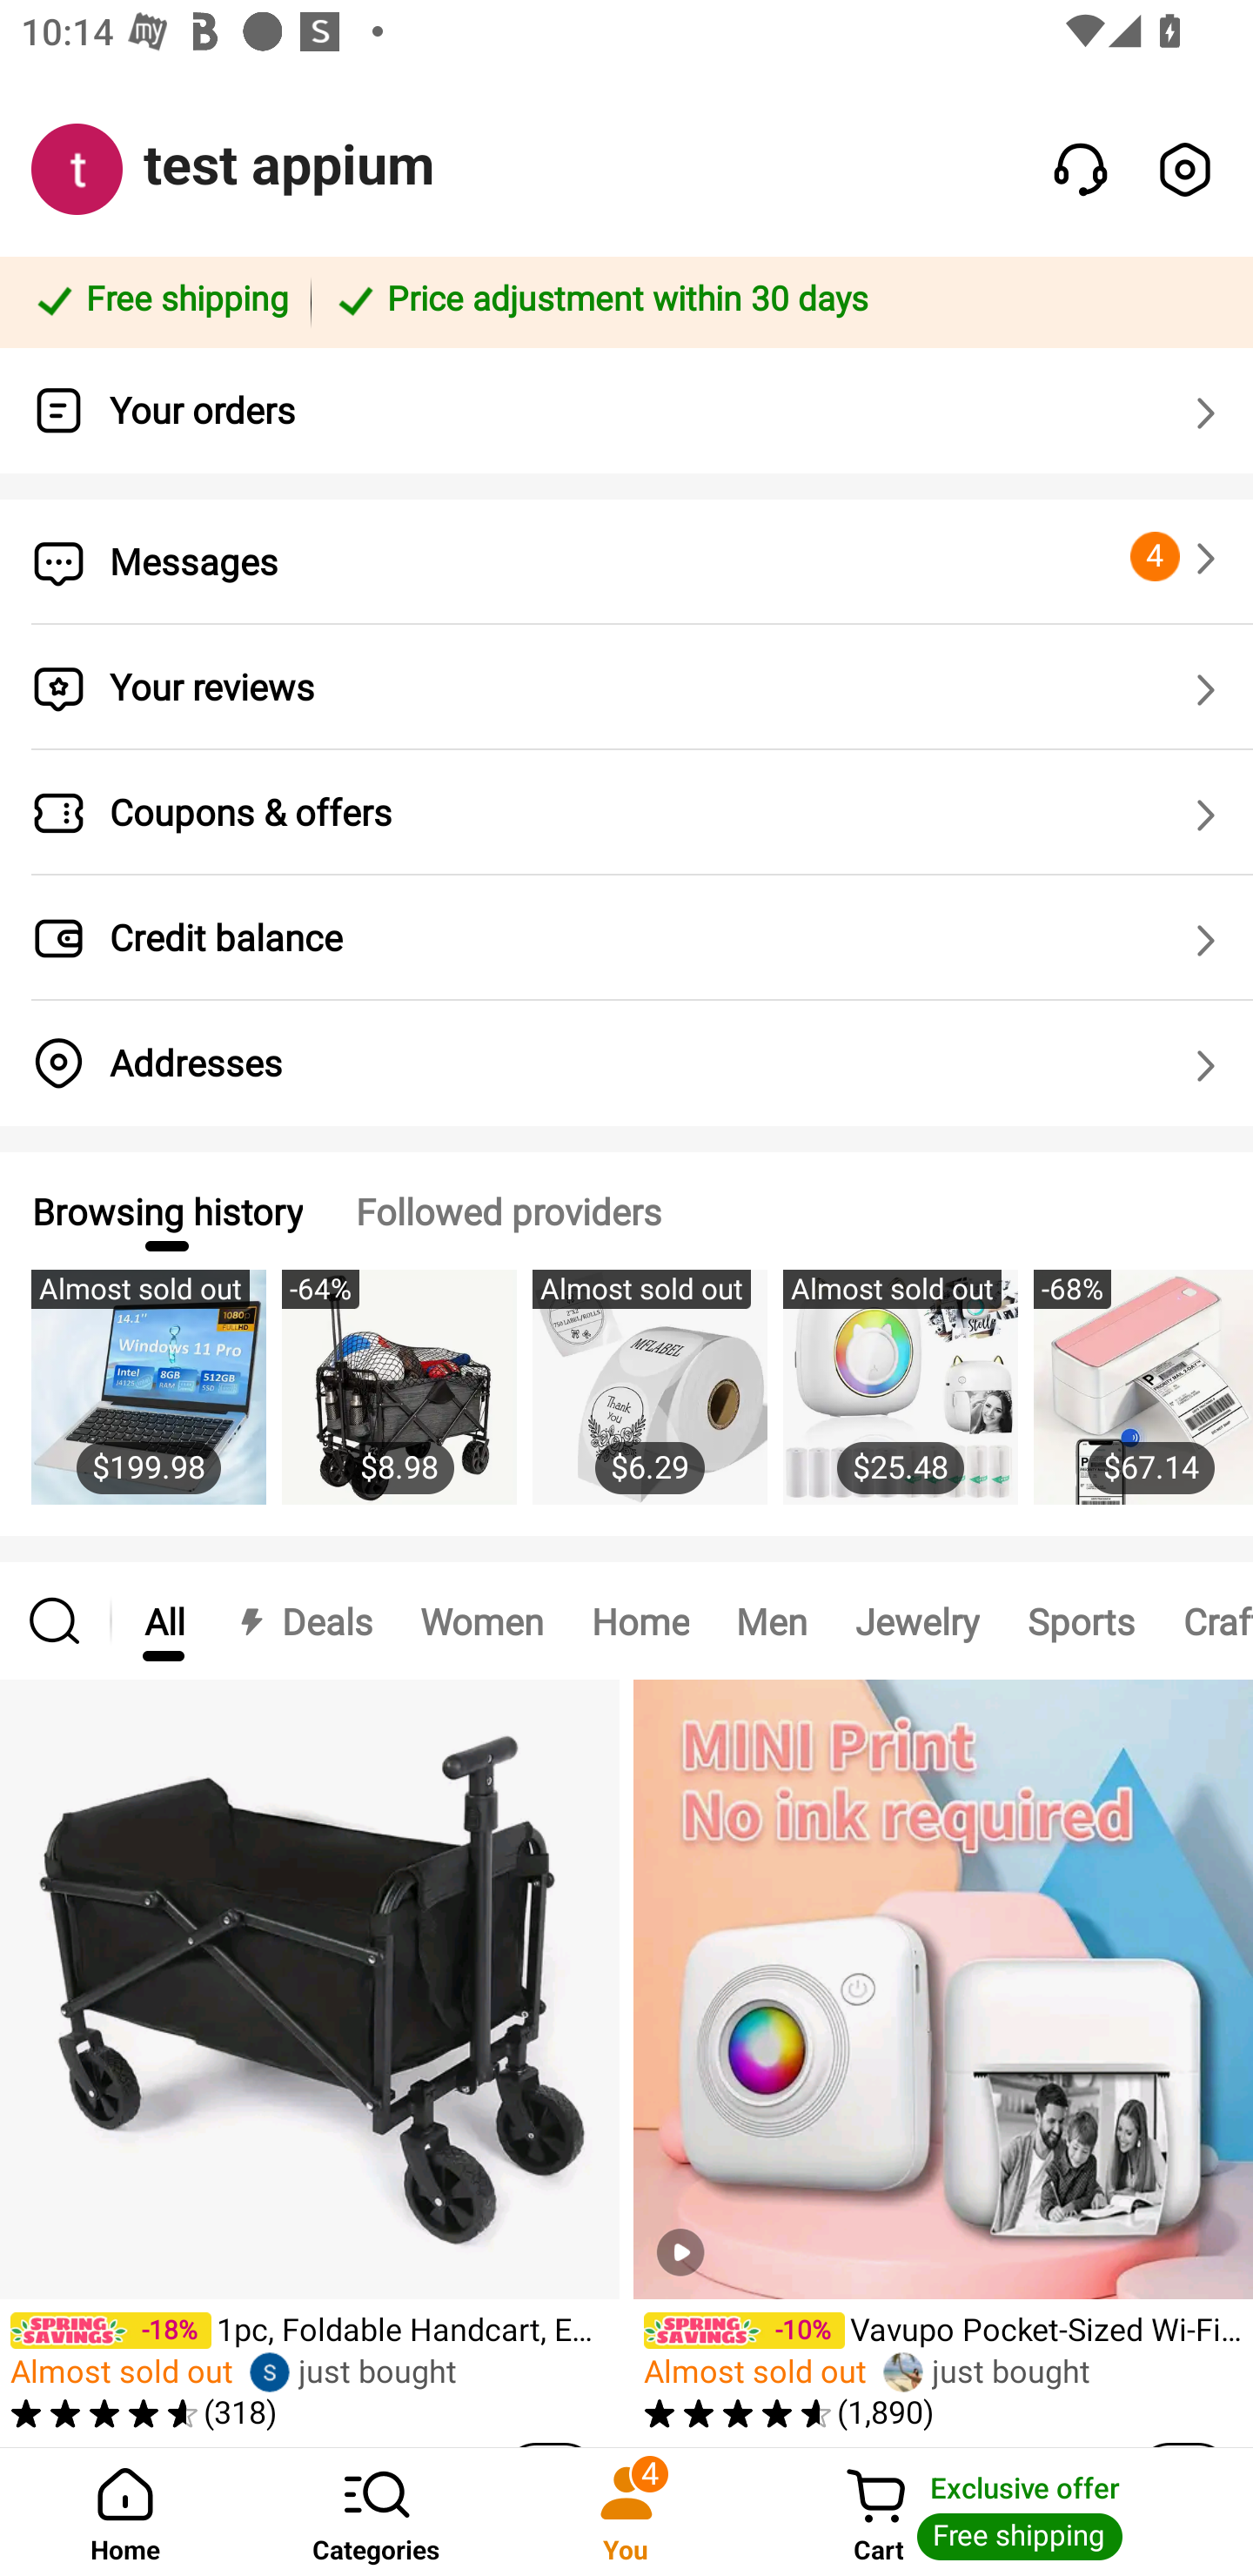 This screenshot has height=2576, width=1253. Describe the element at coordinates (626, 938) in the screenshot. I see `Credit balance` at that location.